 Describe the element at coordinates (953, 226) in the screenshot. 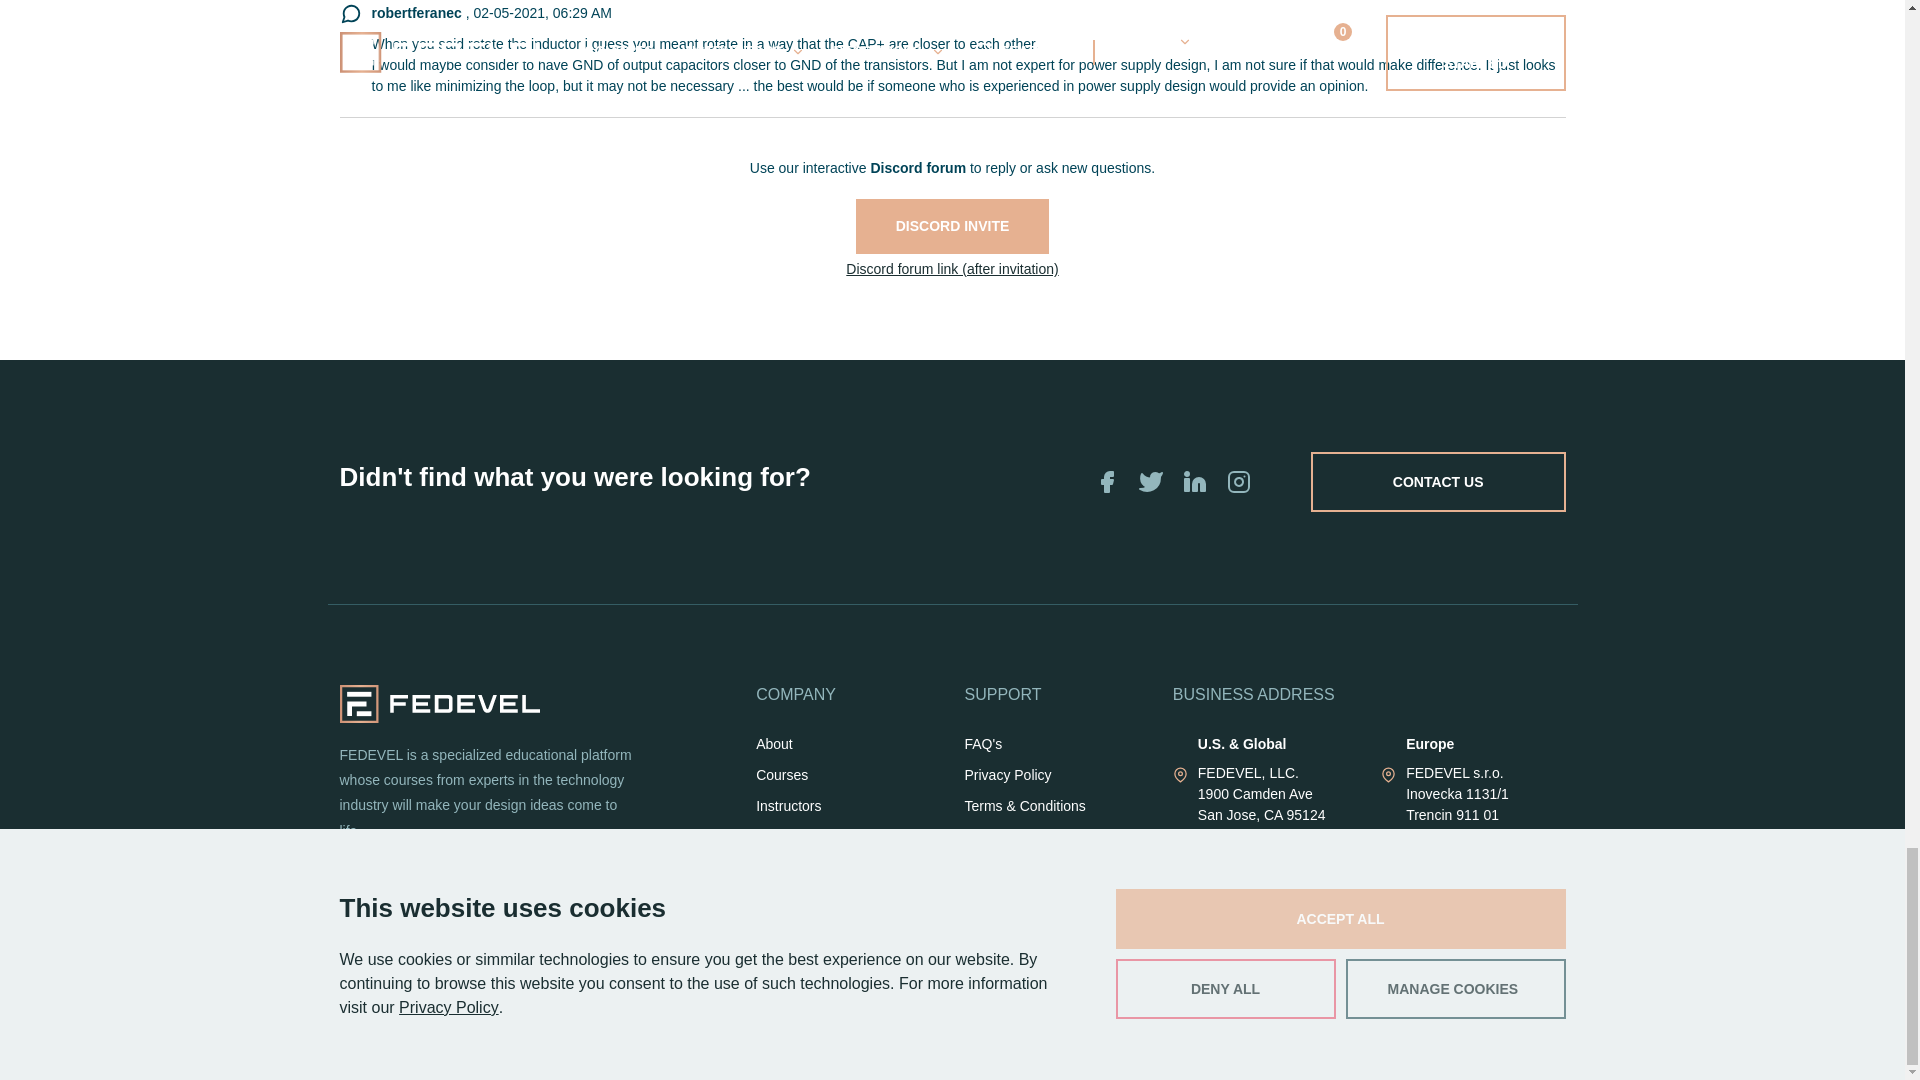

I see `DISCORD INVITE` at that location.